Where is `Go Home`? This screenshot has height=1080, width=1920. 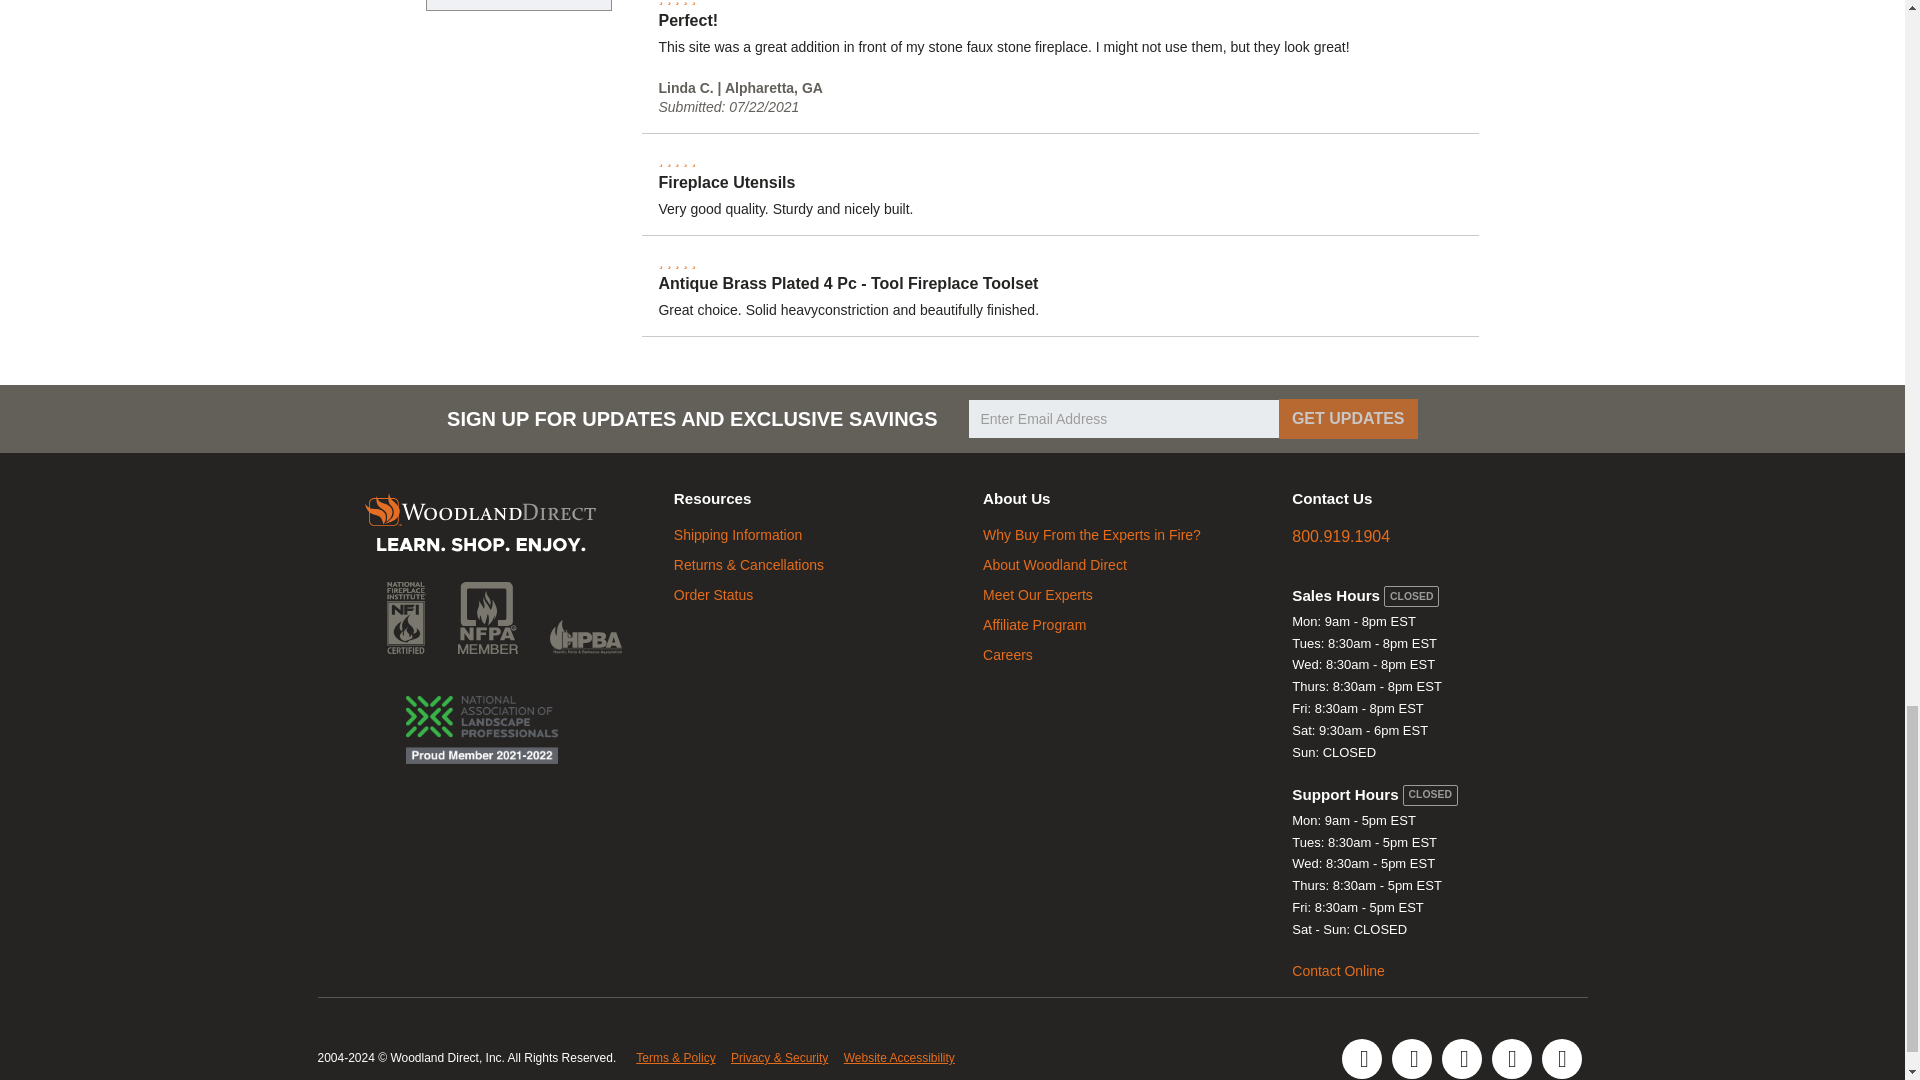 Go Home is located at coordinates (480, 526).